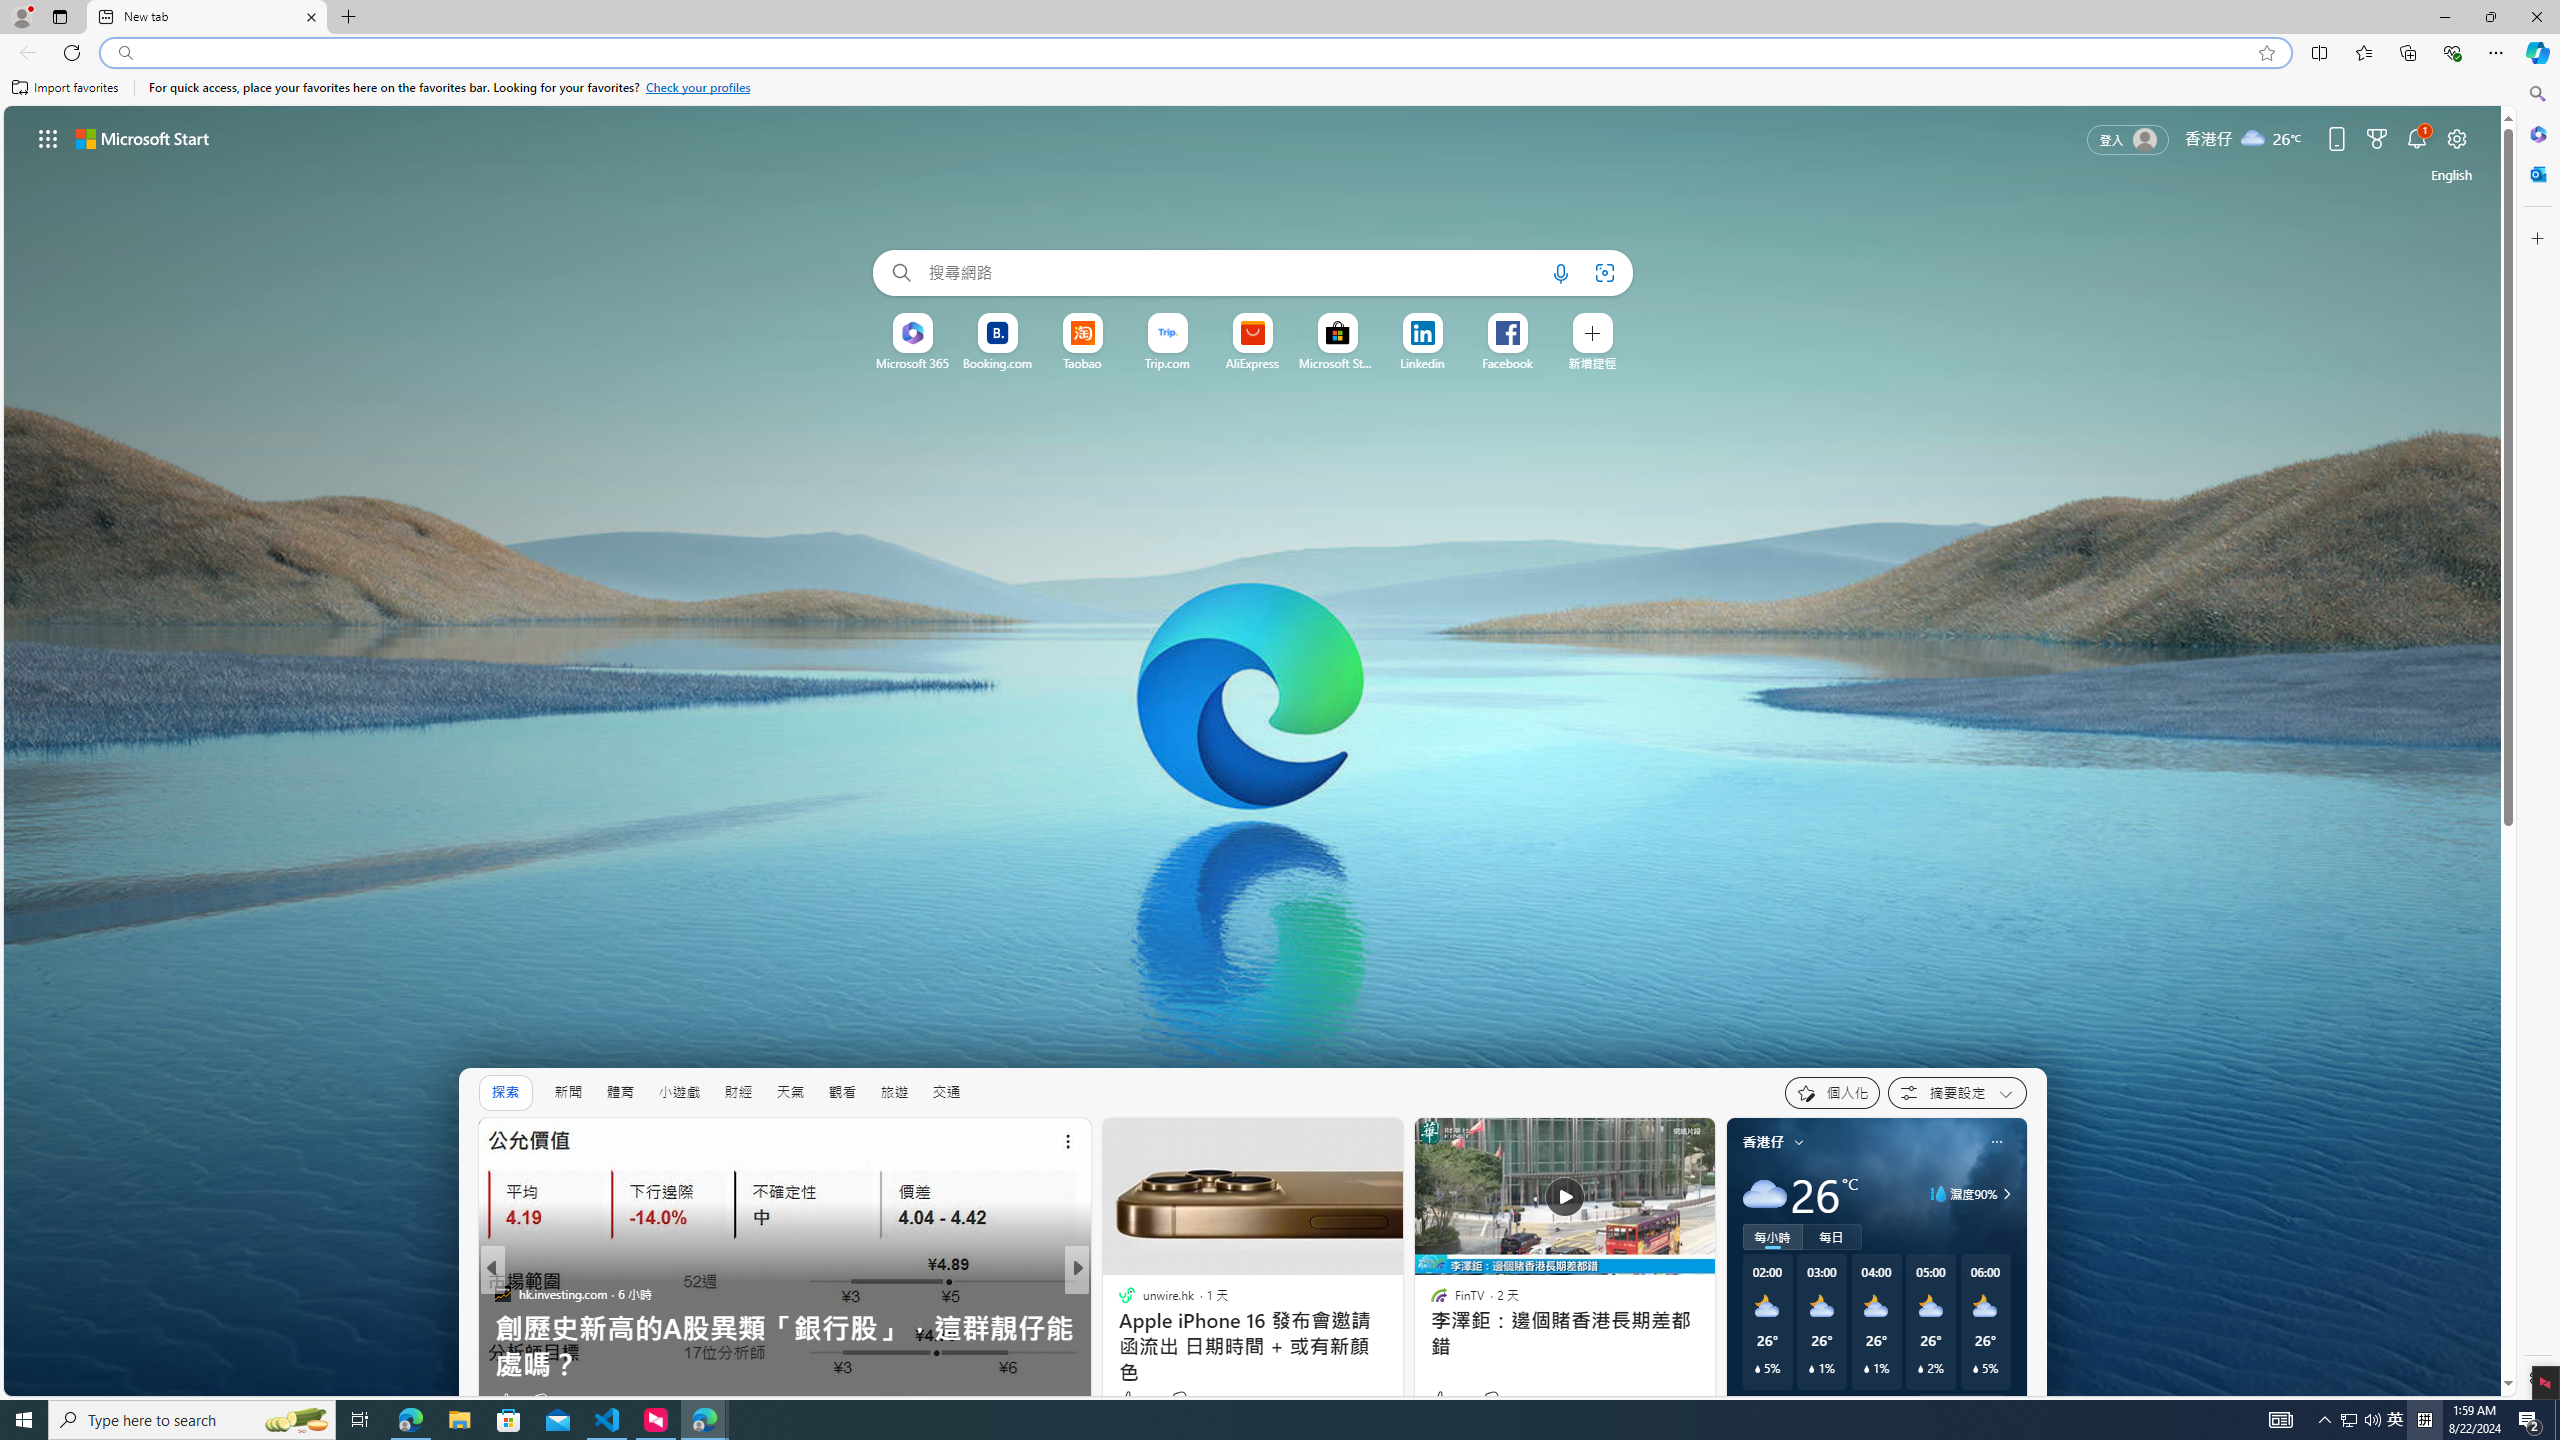 The height and width of the screenshot is (1440, 2560). Describe the element at coordinates (2376, 138) in the screenshot. I see `Microsoft Rewards` at that location.